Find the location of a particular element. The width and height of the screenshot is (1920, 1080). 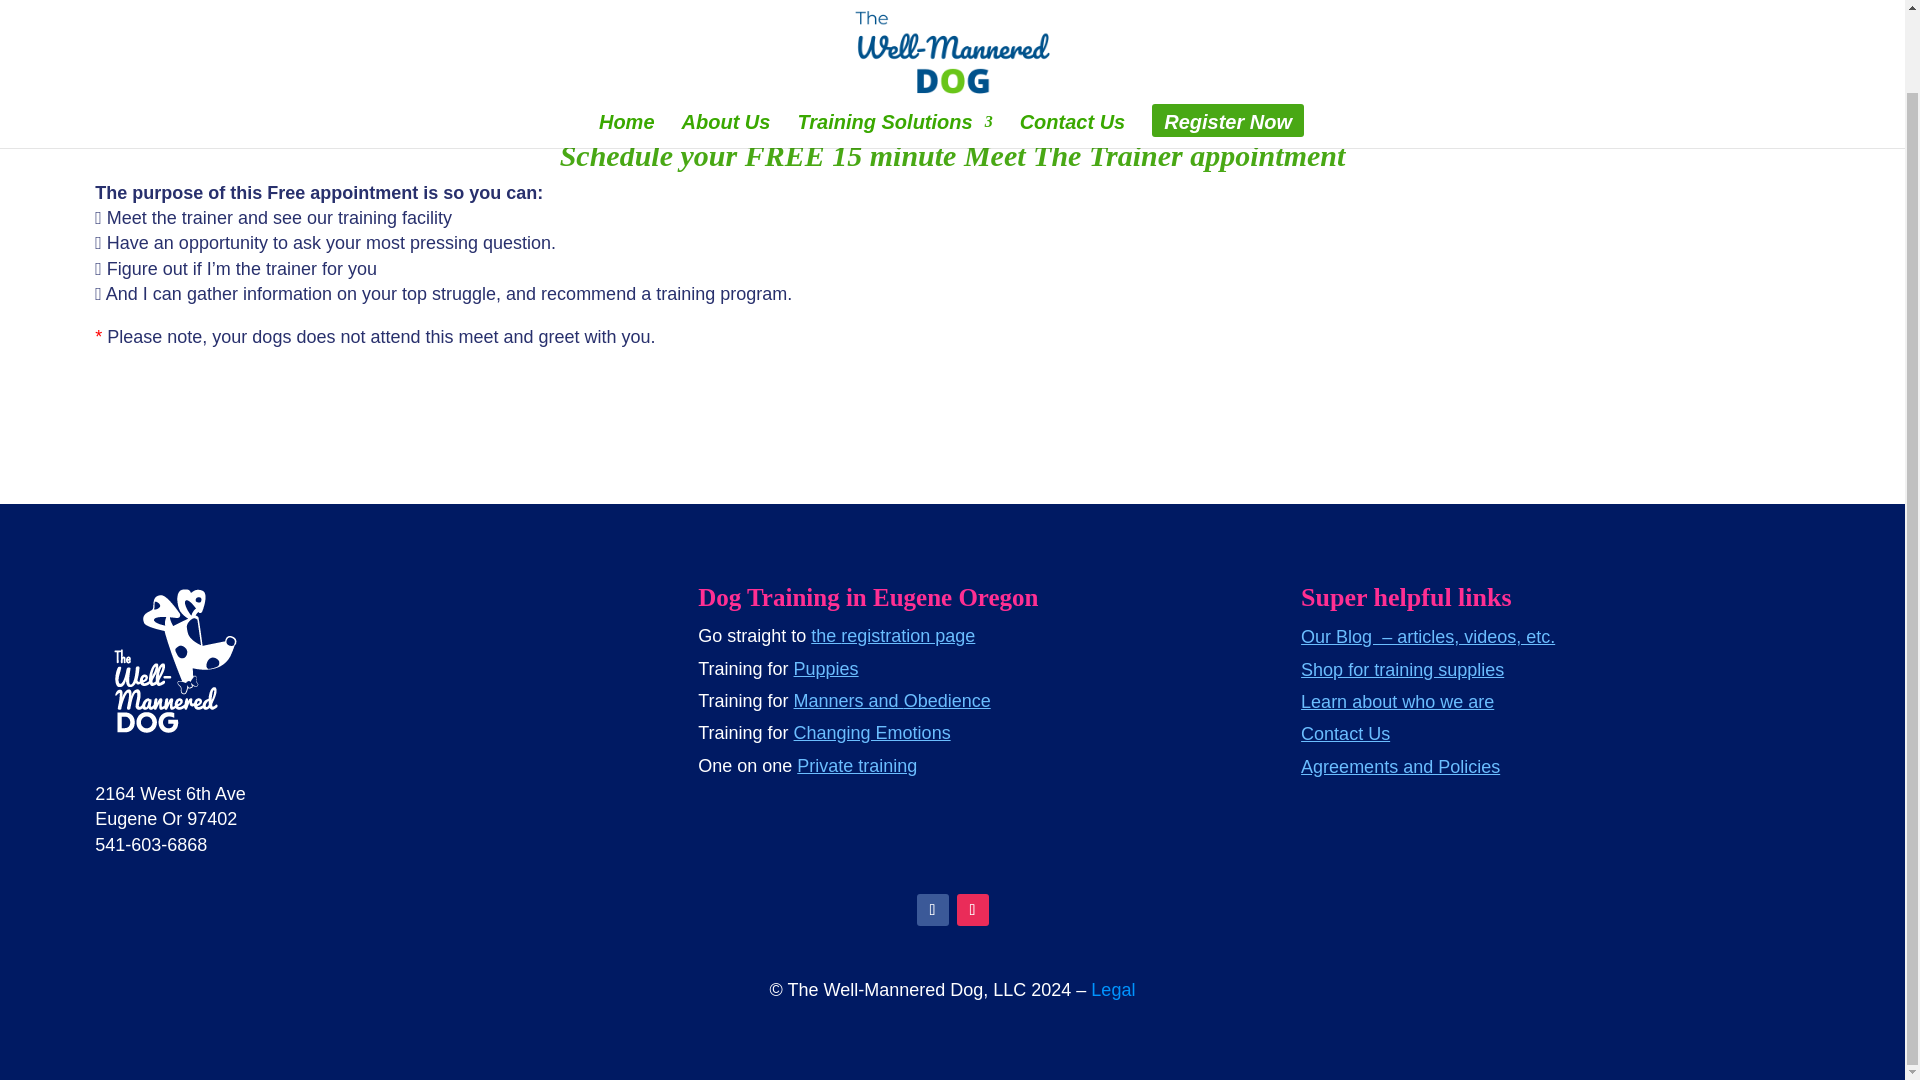

Agreements and Policies is located at coordinates (1400, 766).